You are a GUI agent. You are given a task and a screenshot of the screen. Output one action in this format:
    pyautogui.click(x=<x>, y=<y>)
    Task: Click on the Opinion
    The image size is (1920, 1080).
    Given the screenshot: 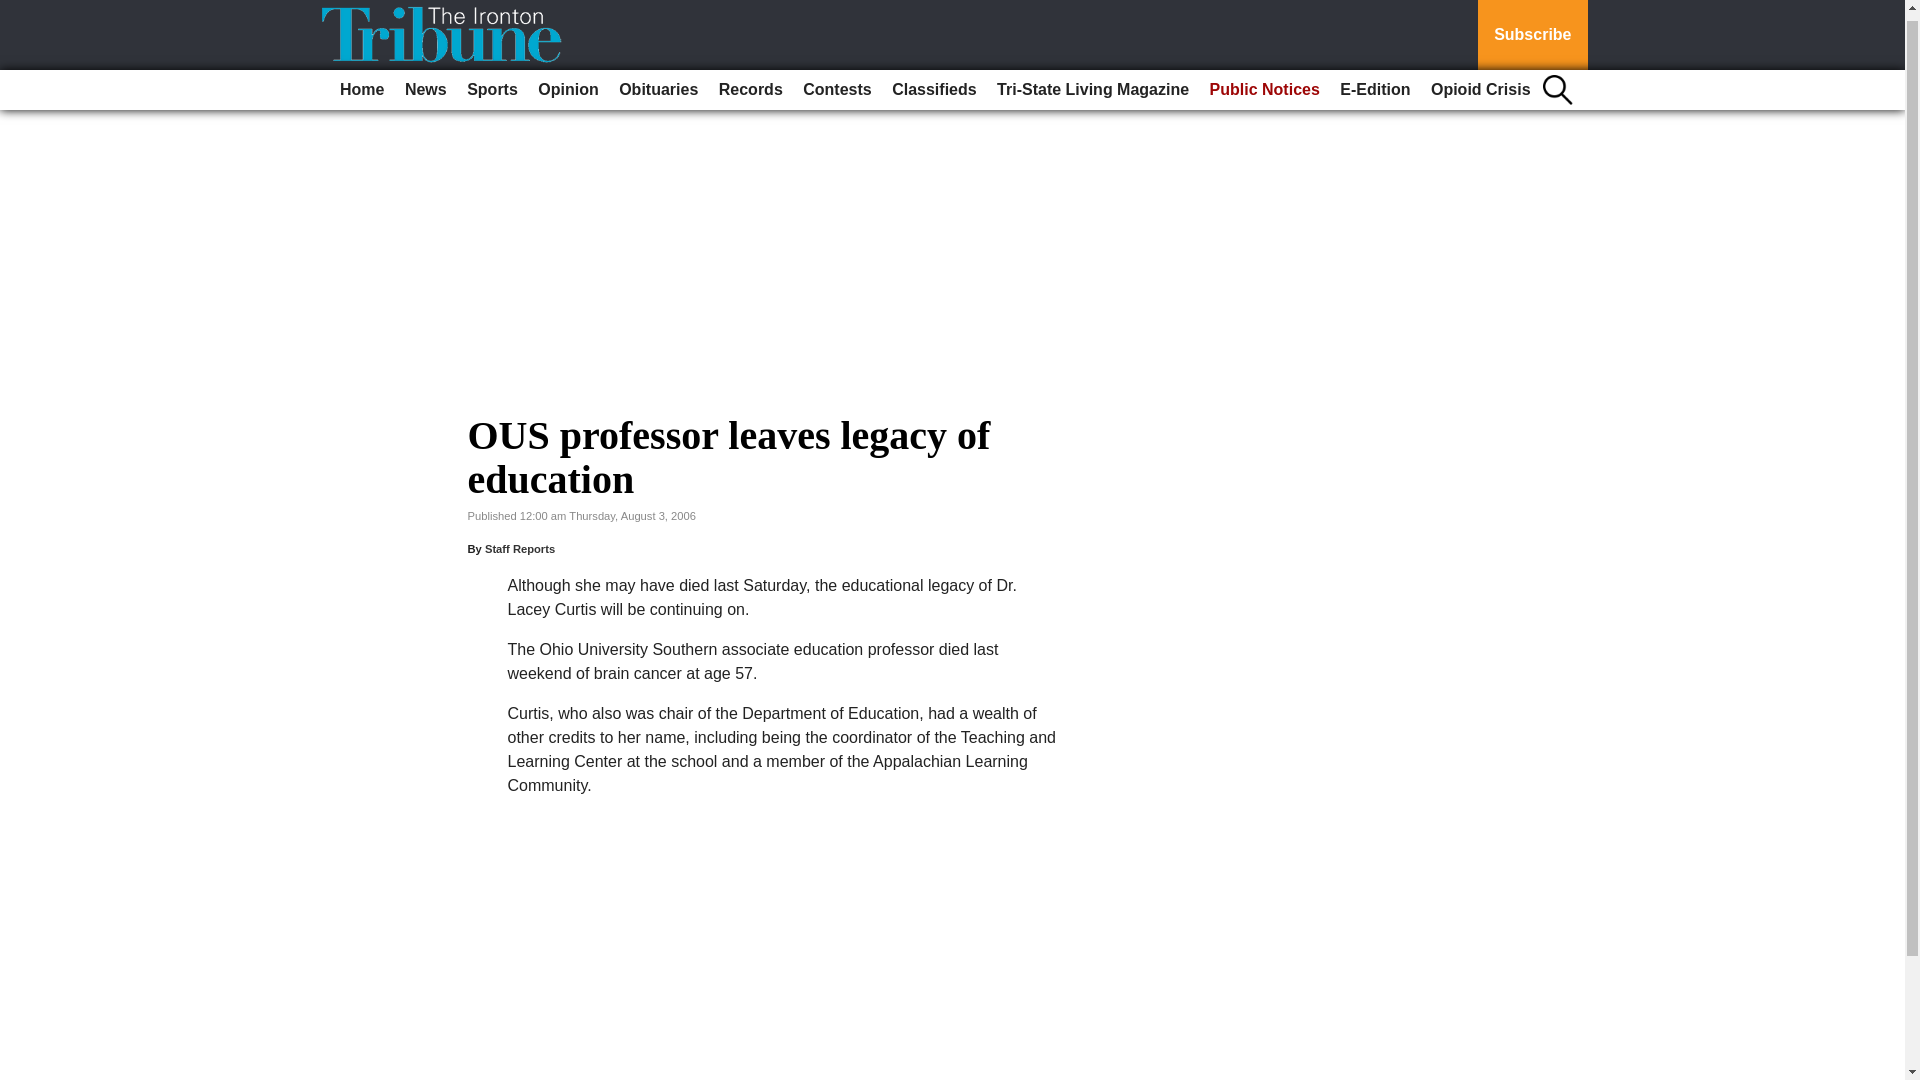 What is the action you would take?
    pyautogui.click(x=568, y=82)
    